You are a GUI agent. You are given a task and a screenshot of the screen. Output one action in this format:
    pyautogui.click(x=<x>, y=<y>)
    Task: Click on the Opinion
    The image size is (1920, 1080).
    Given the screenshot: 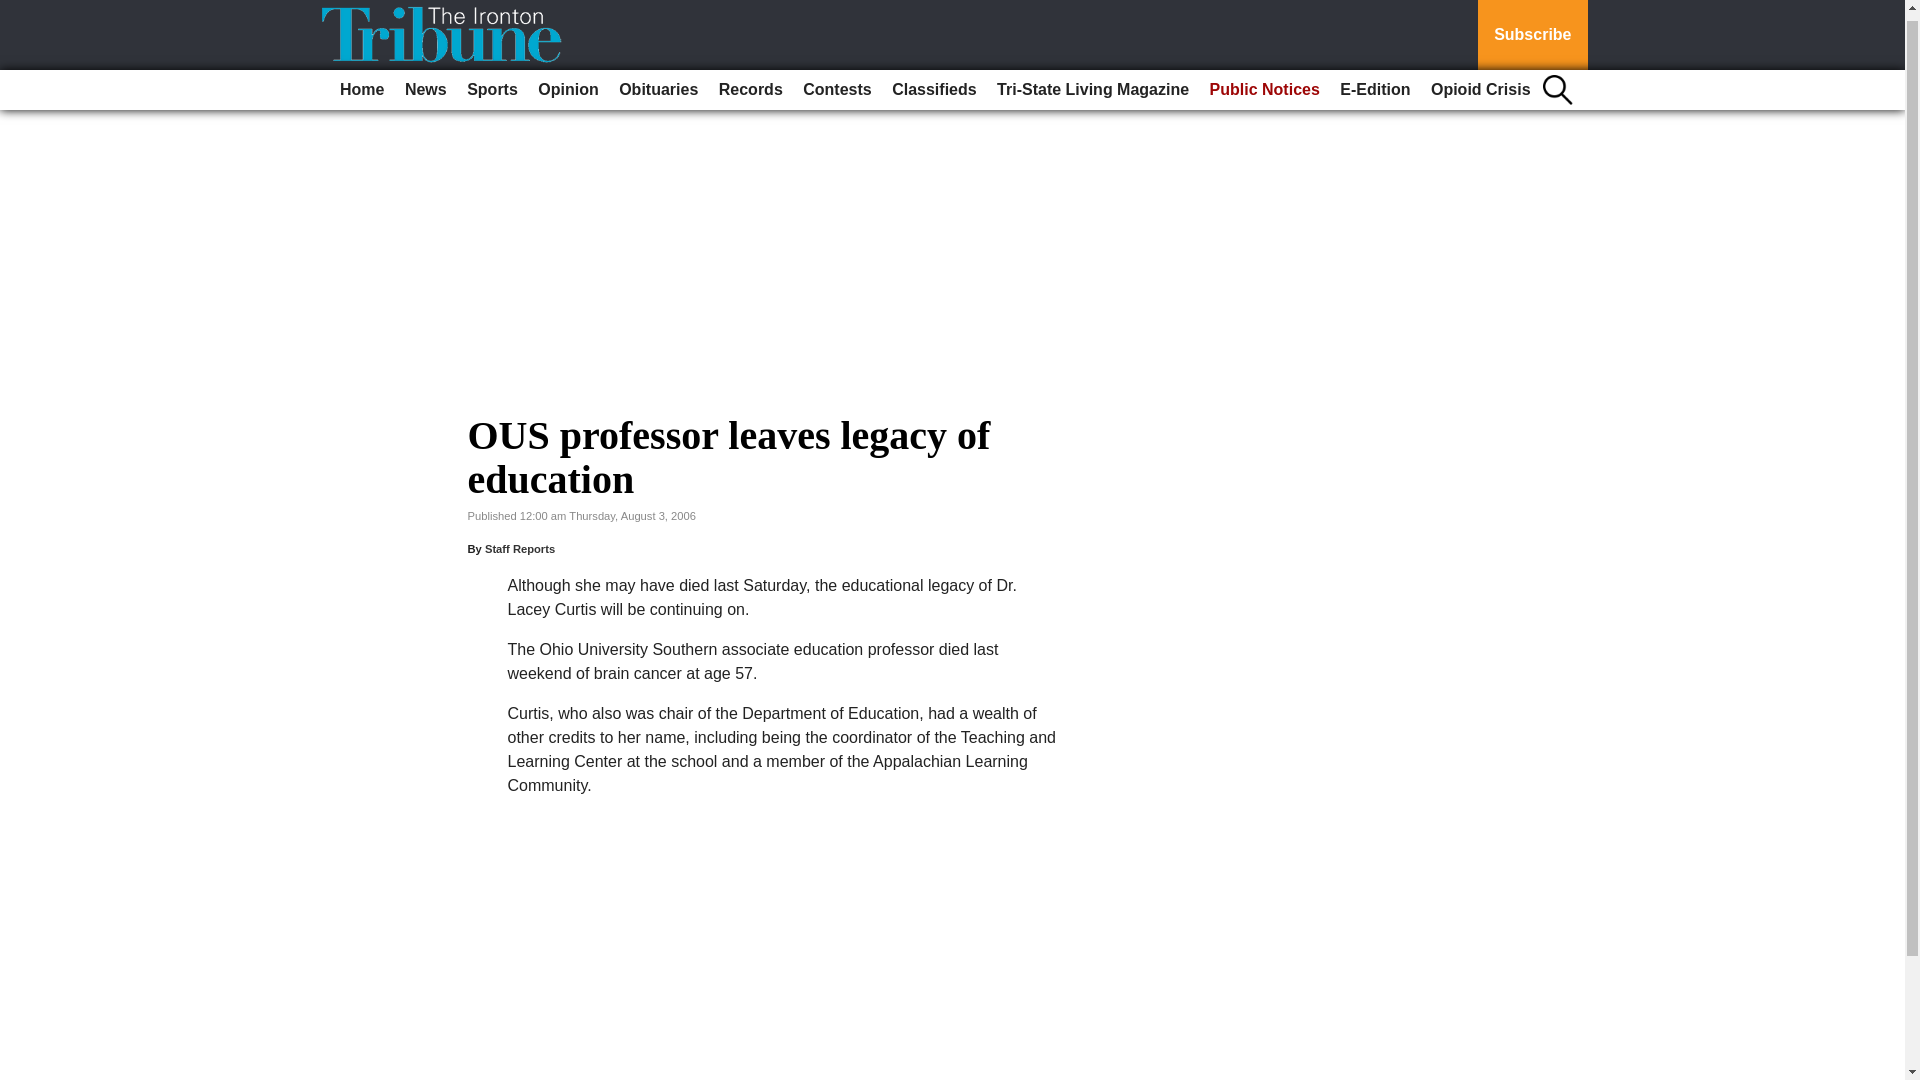 What is the action you would take?
    pyautogui.click(x=568, y=82)
    